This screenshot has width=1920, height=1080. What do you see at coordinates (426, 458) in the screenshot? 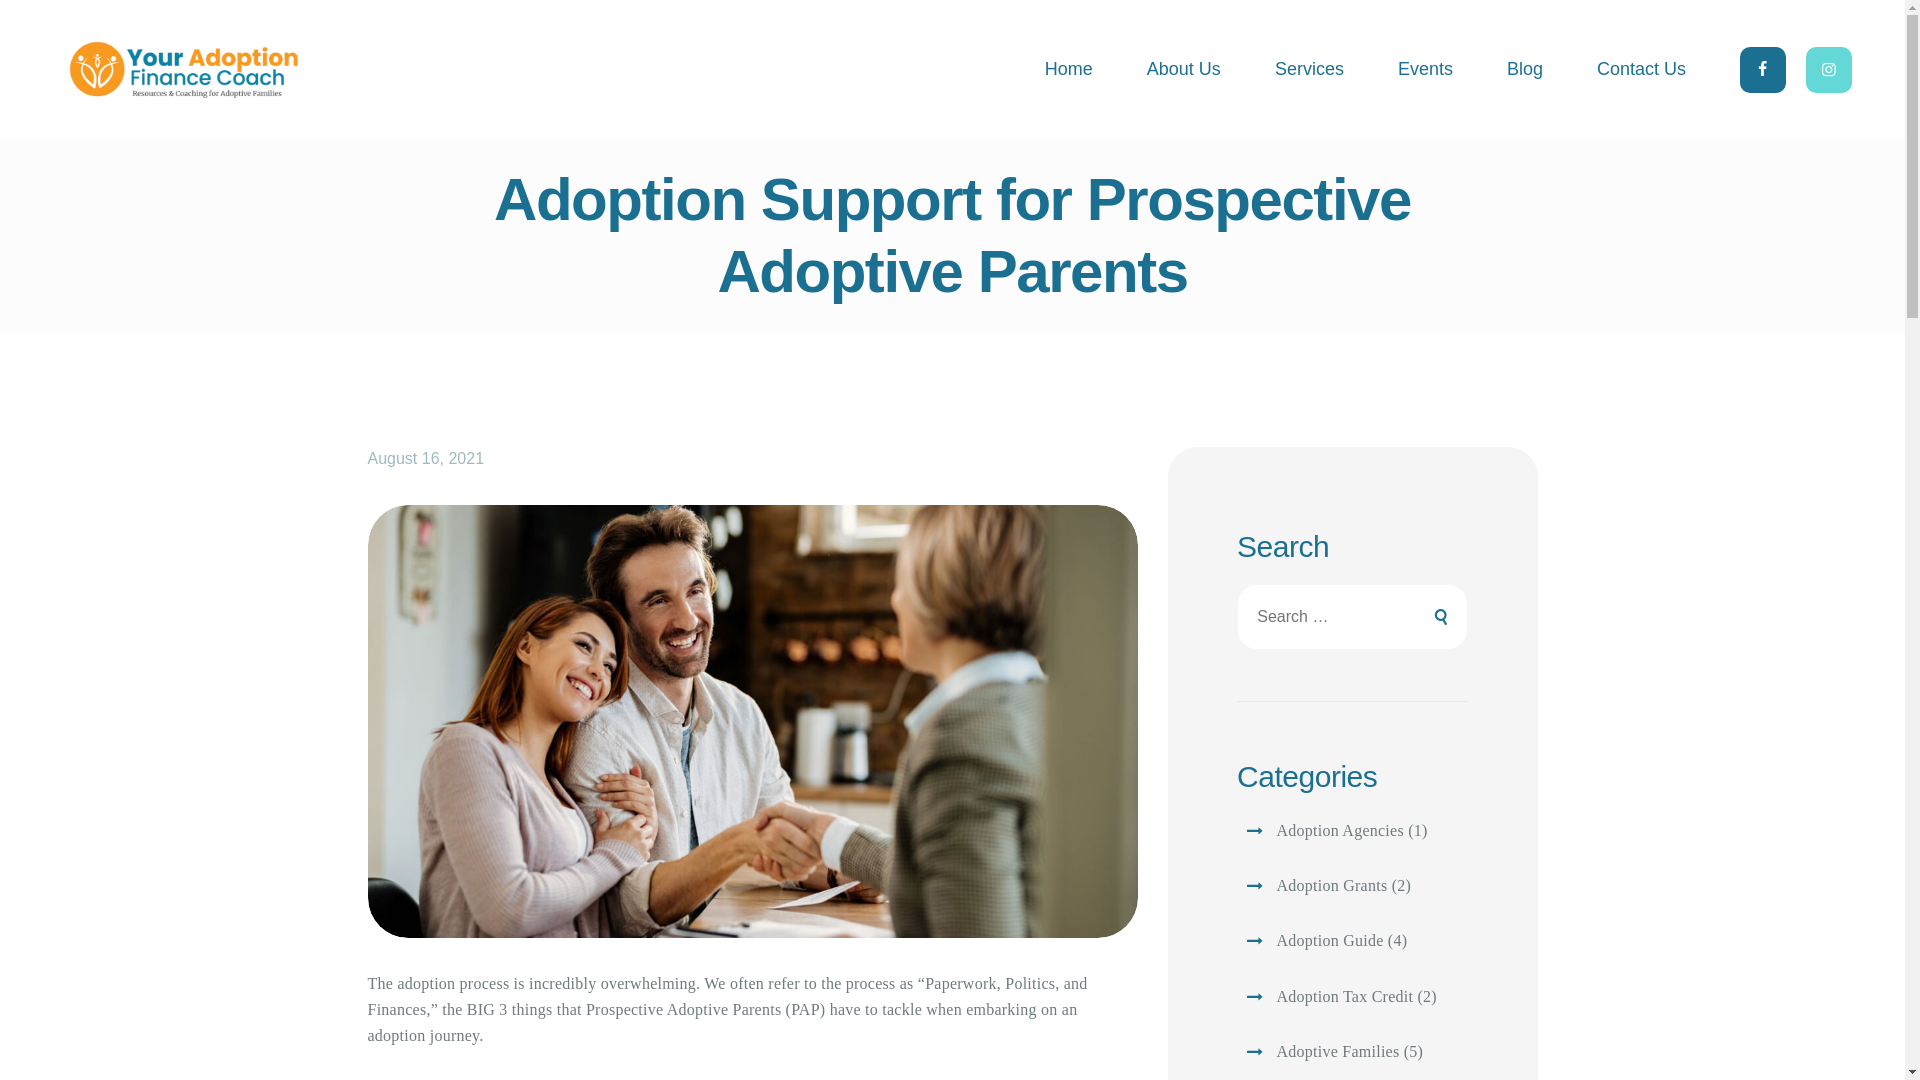
I see `August 16, 2021` at bounding box center [426, 458].